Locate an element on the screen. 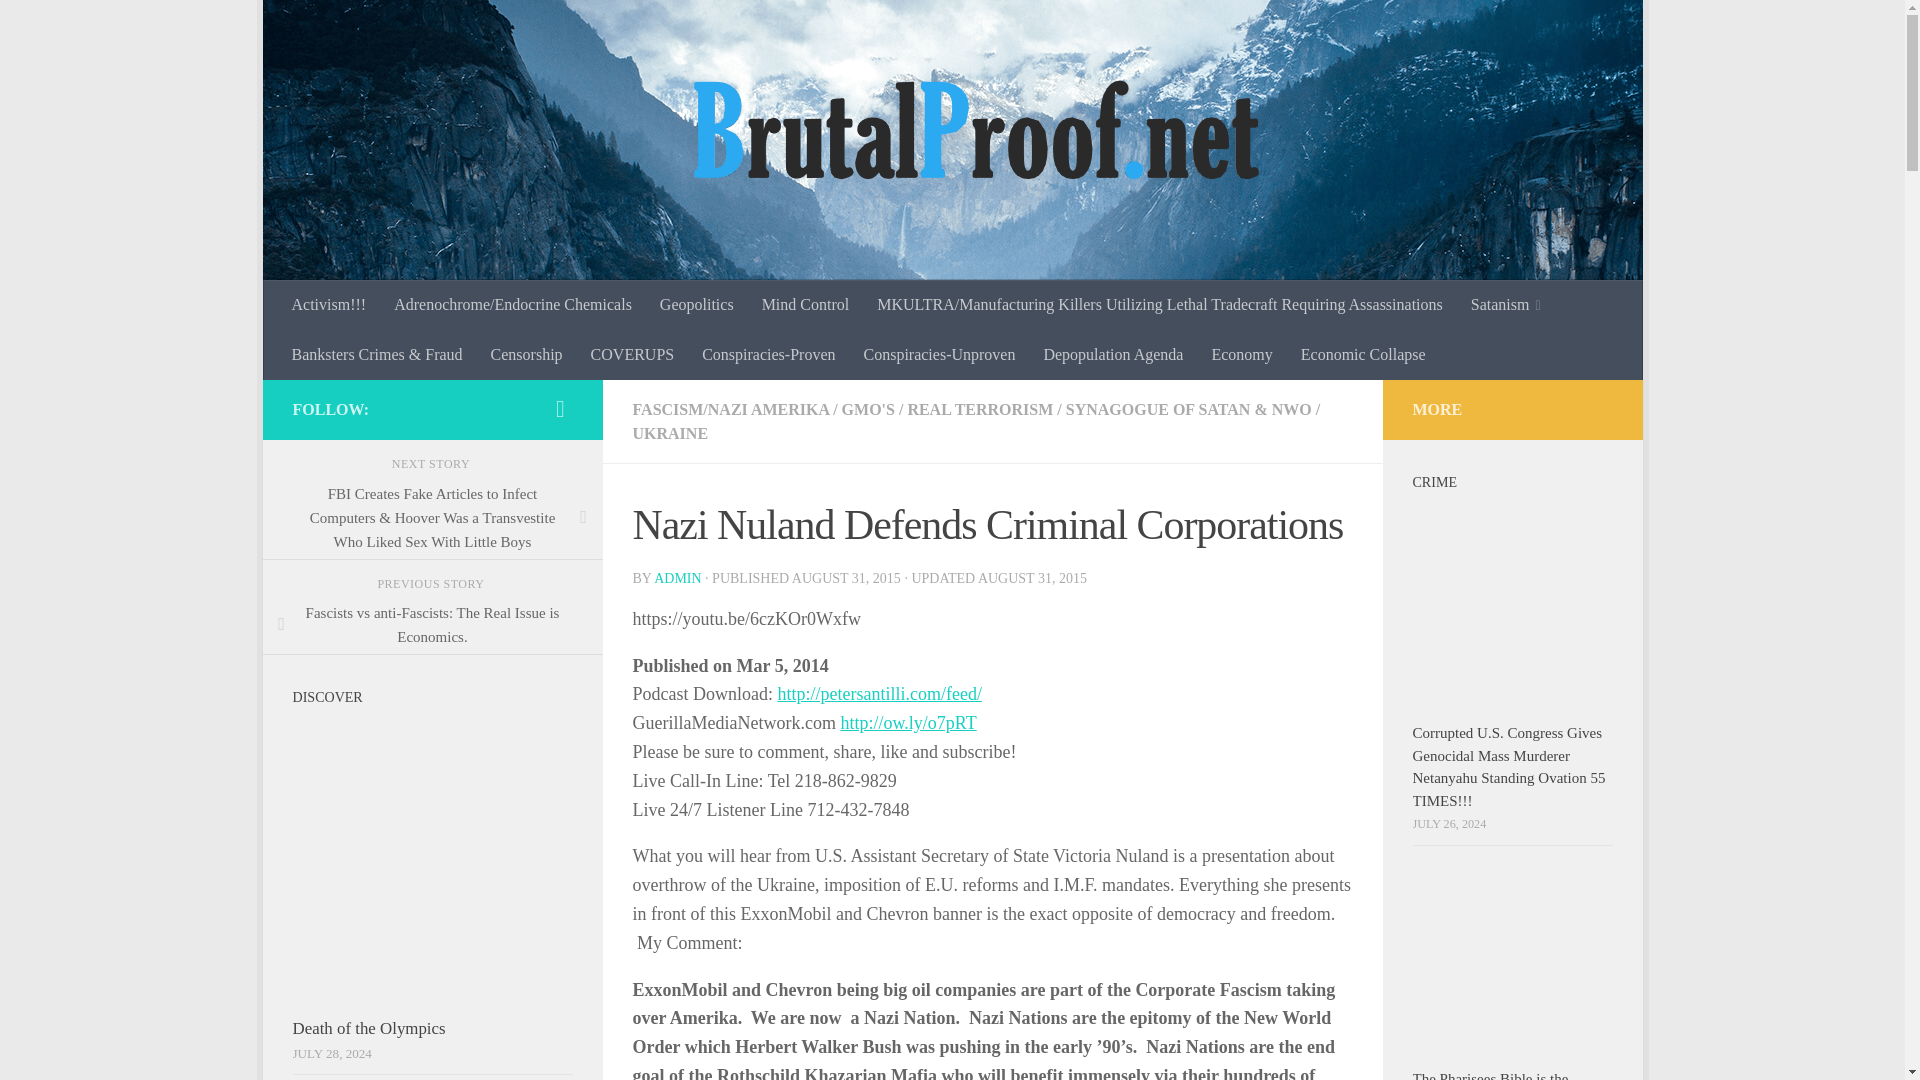  Get the book on Amazon is located at coordinates (560, 409).